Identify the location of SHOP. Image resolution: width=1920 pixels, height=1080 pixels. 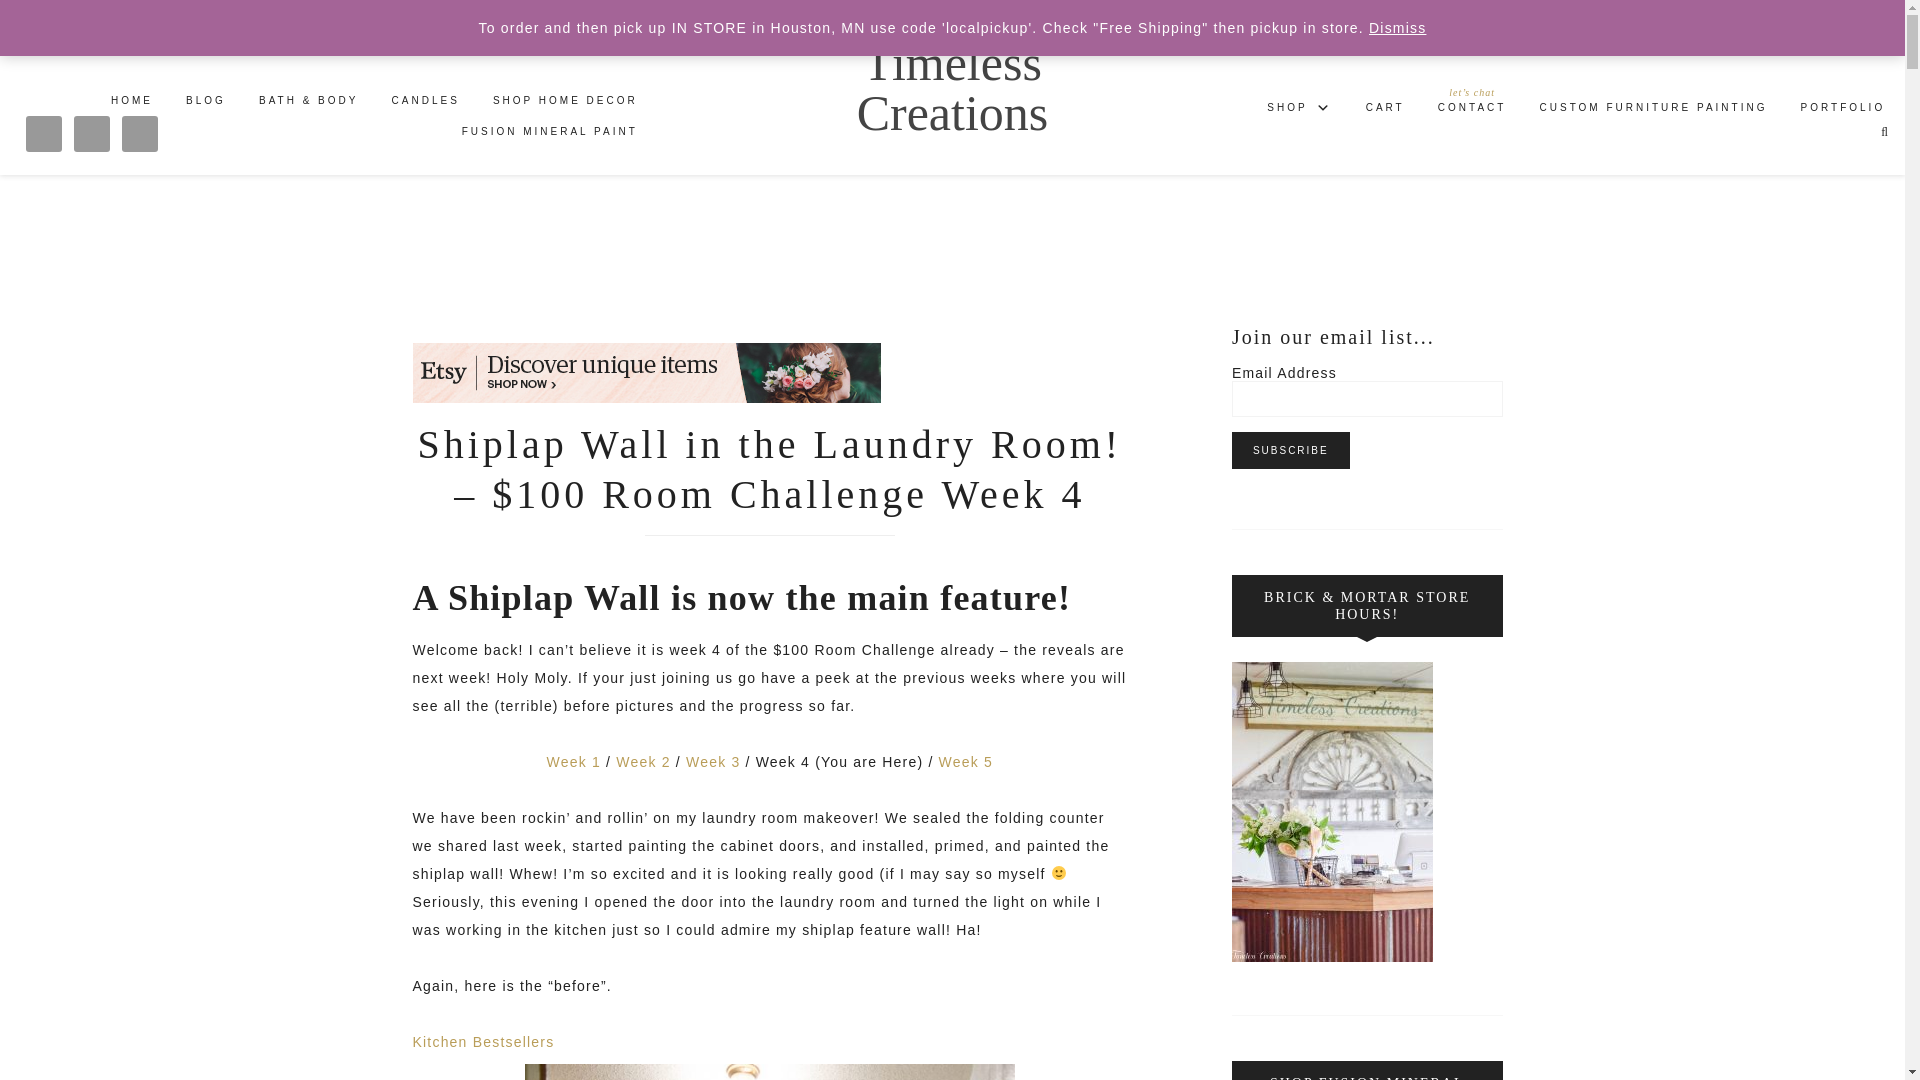
(1299, 112).